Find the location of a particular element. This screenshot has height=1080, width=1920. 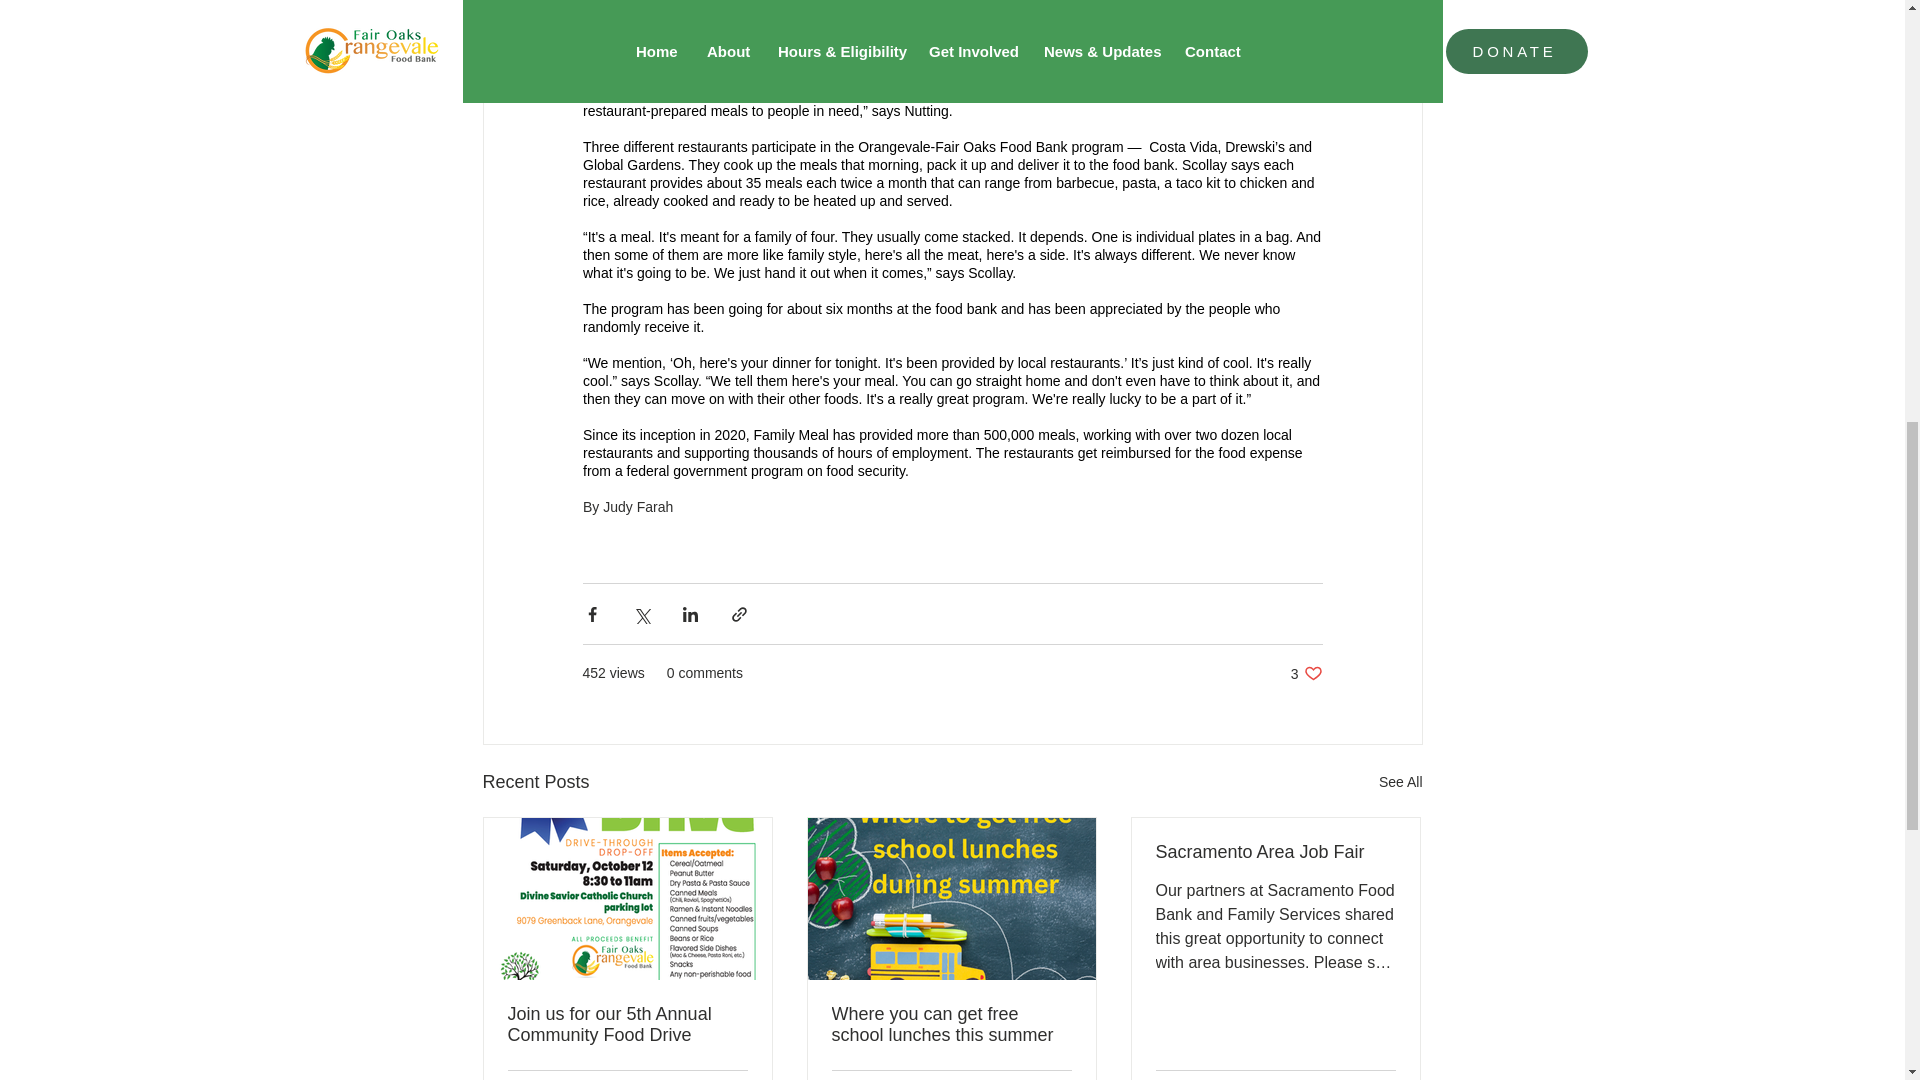

Join us for our 5th Annual Community Food Drive is located at coordinates (628, 1025).